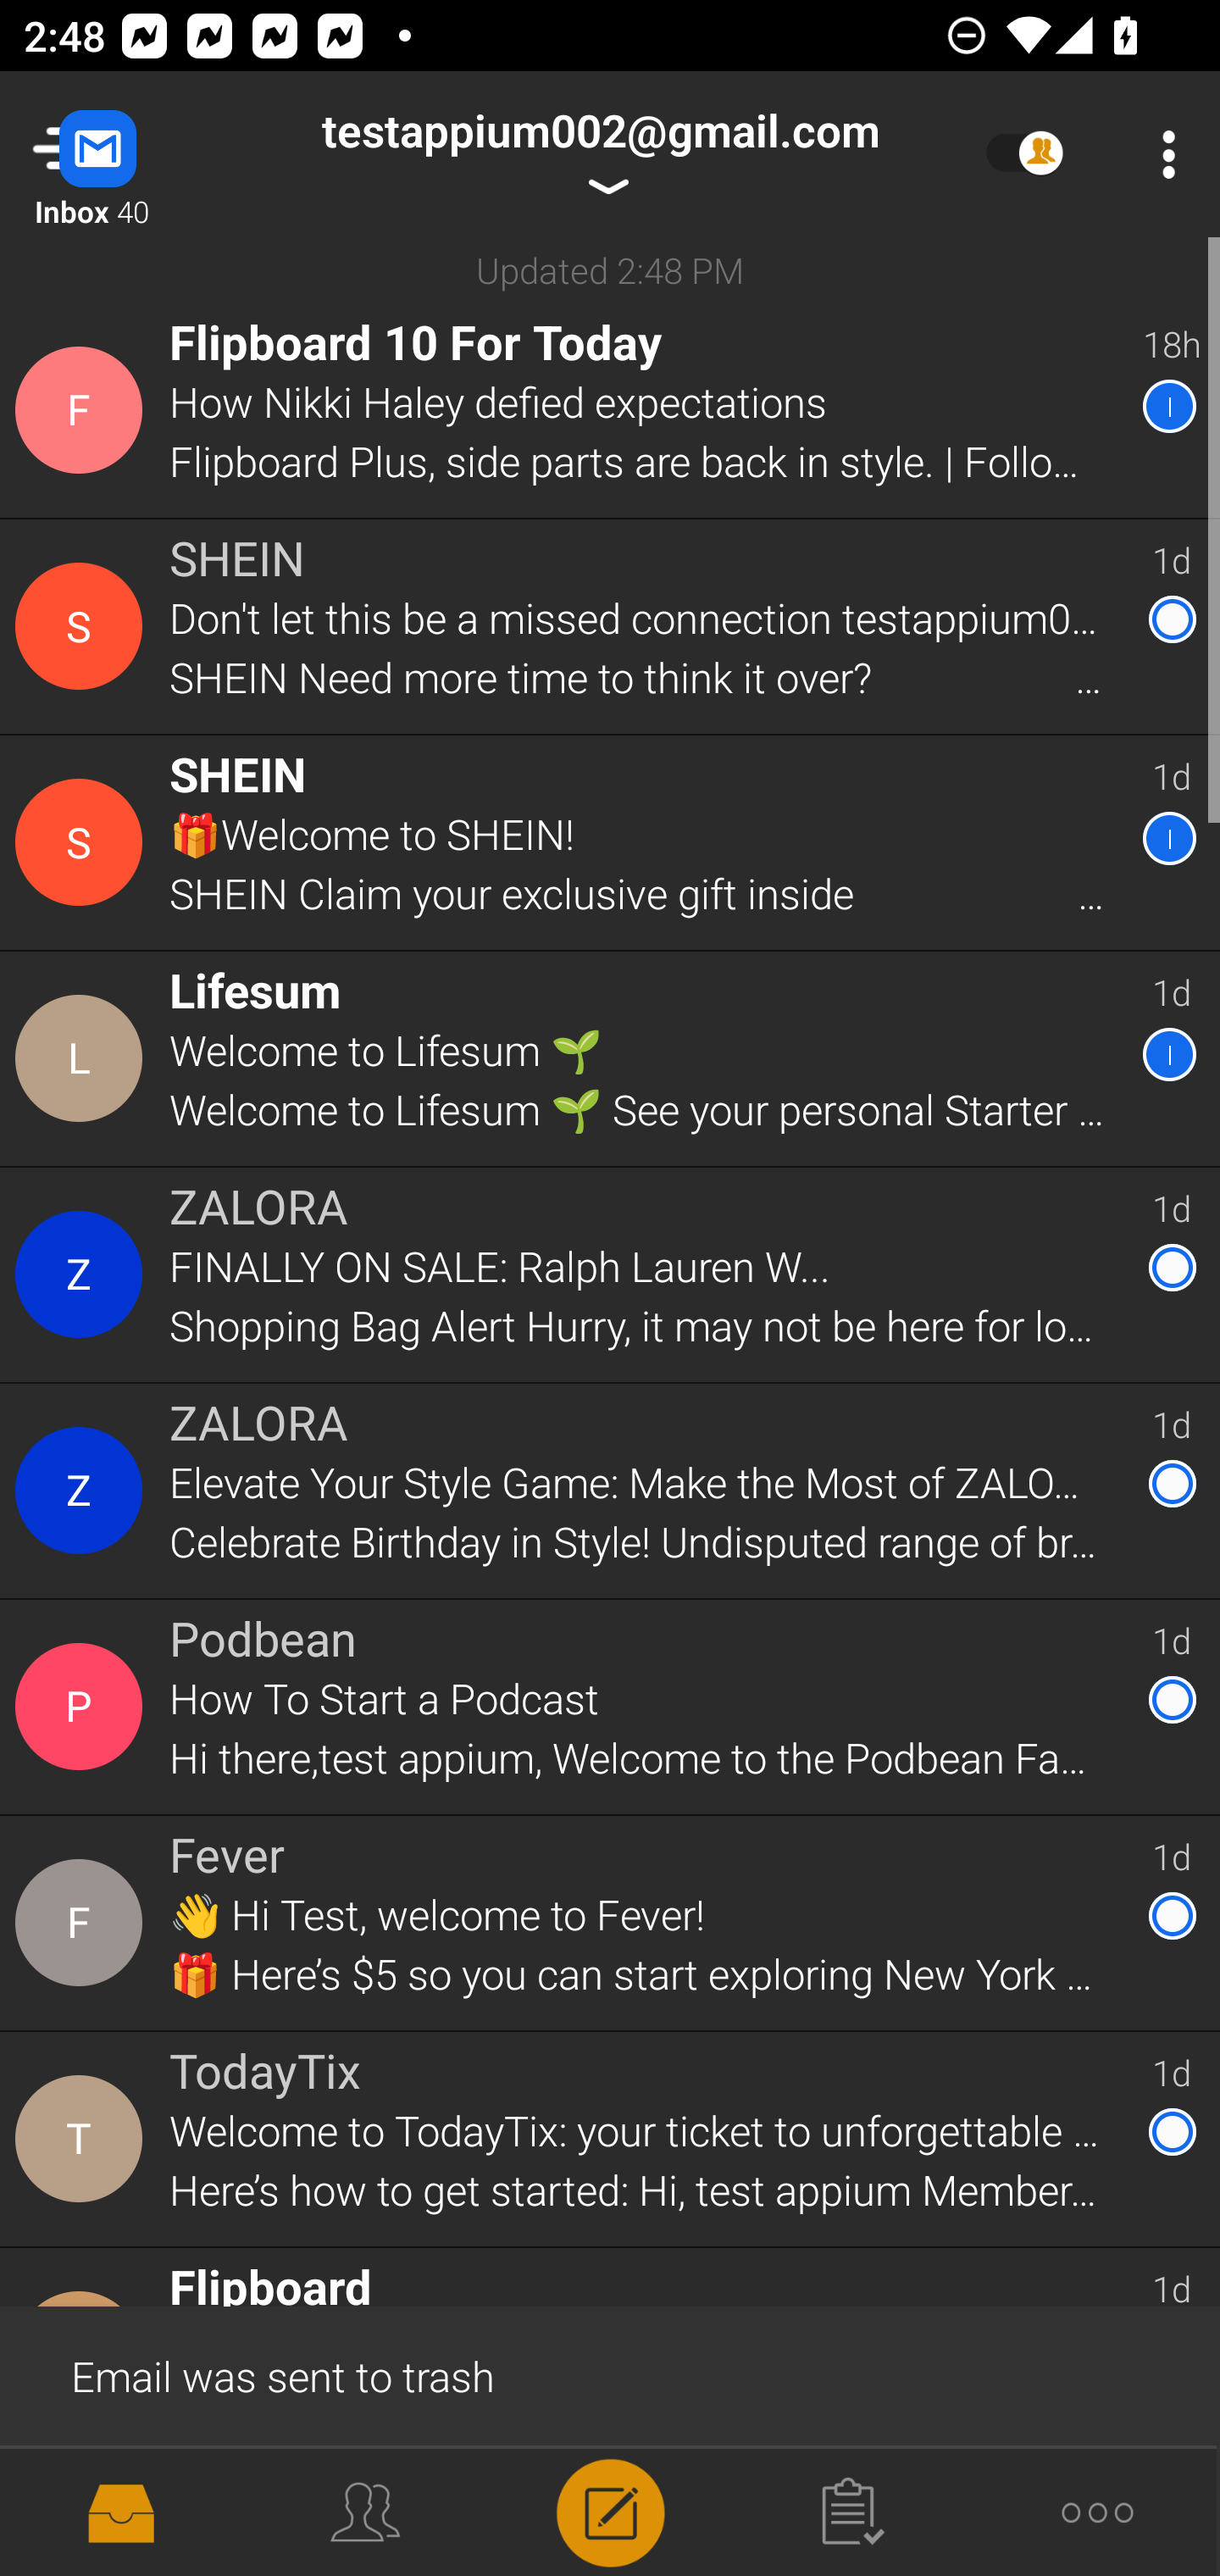 Image resolution: width=1220 pixels, height=2576 pixels. Describe the element at coordinates (83, 410) in the screenshot. I see `Contact Details` at that location.